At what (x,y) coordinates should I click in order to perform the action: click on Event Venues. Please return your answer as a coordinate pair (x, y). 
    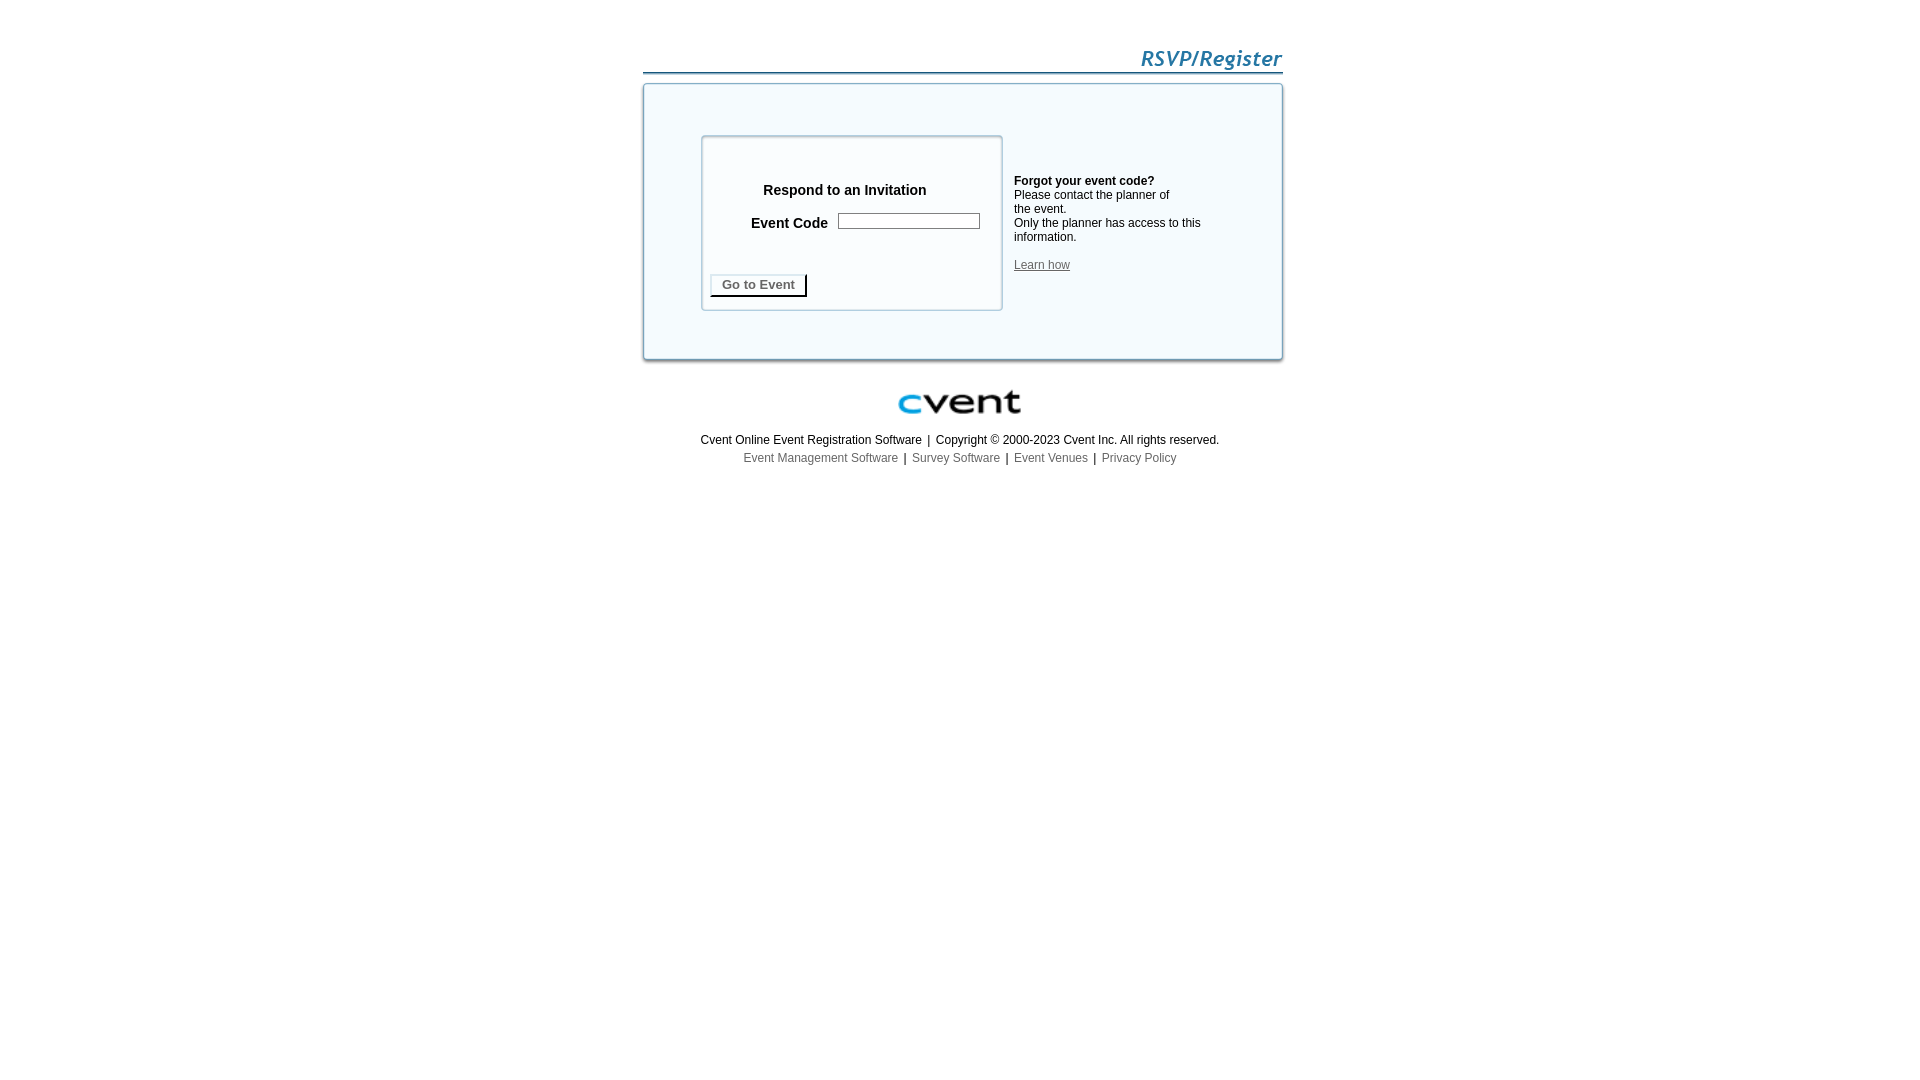
    Looking at the image, I should click on (1050, 458).